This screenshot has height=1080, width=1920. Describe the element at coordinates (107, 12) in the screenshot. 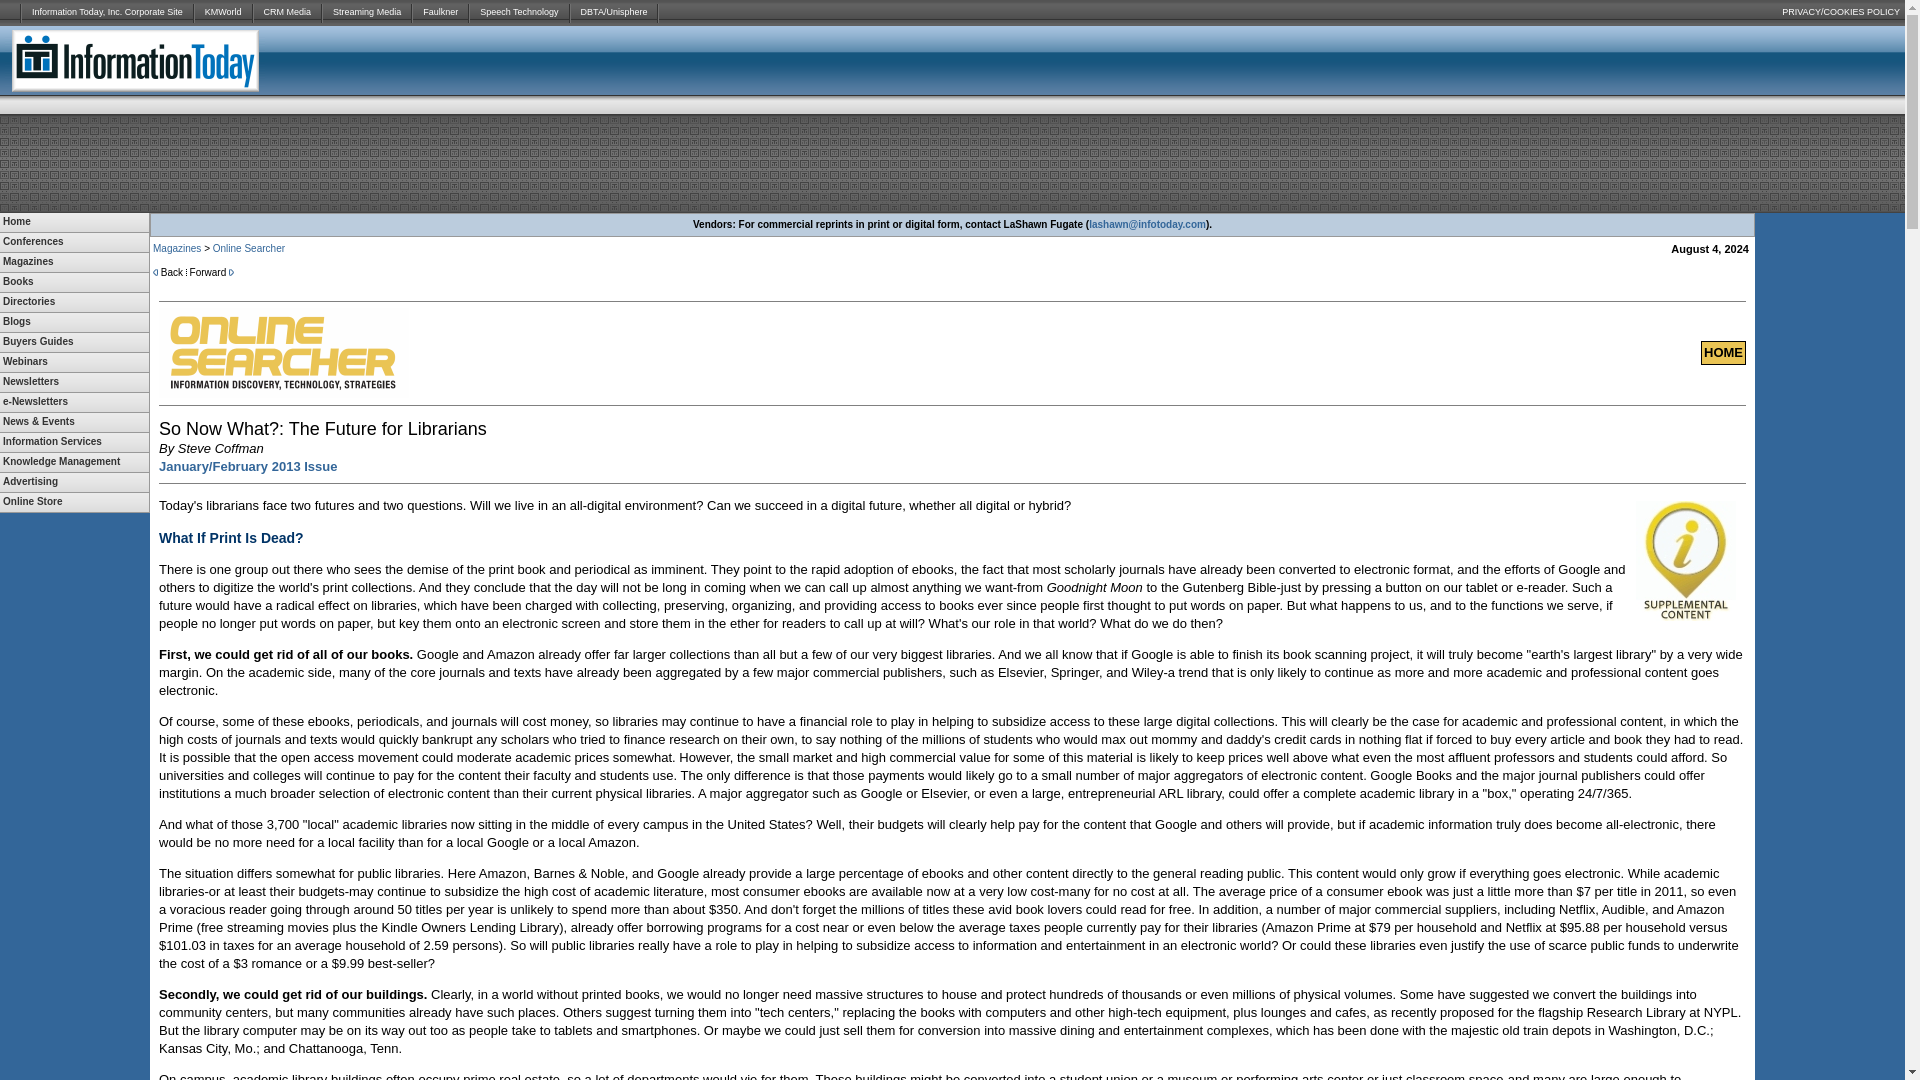

I see `Information Today, Inc. Corporate Site` at that location.